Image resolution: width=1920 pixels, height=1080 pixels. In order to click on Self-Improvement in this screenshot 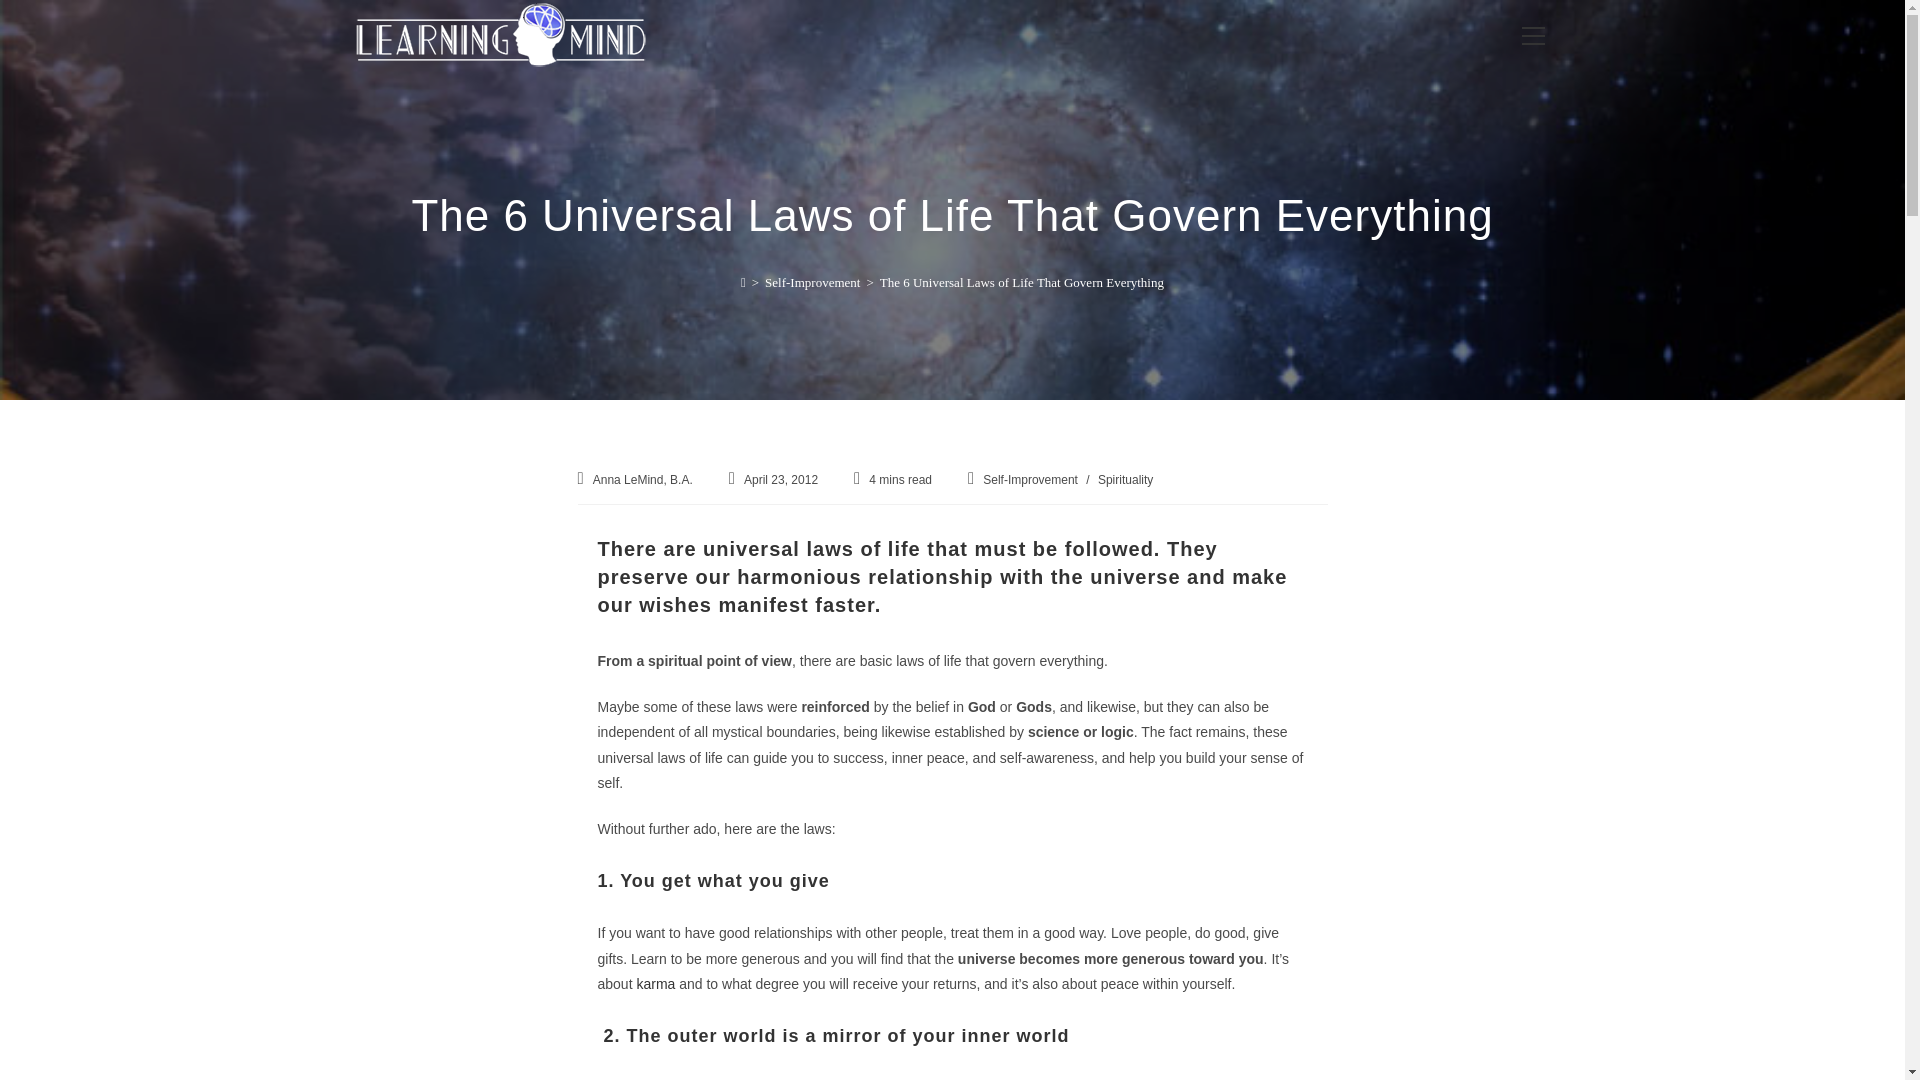, I will do `click(1030, 480)`.